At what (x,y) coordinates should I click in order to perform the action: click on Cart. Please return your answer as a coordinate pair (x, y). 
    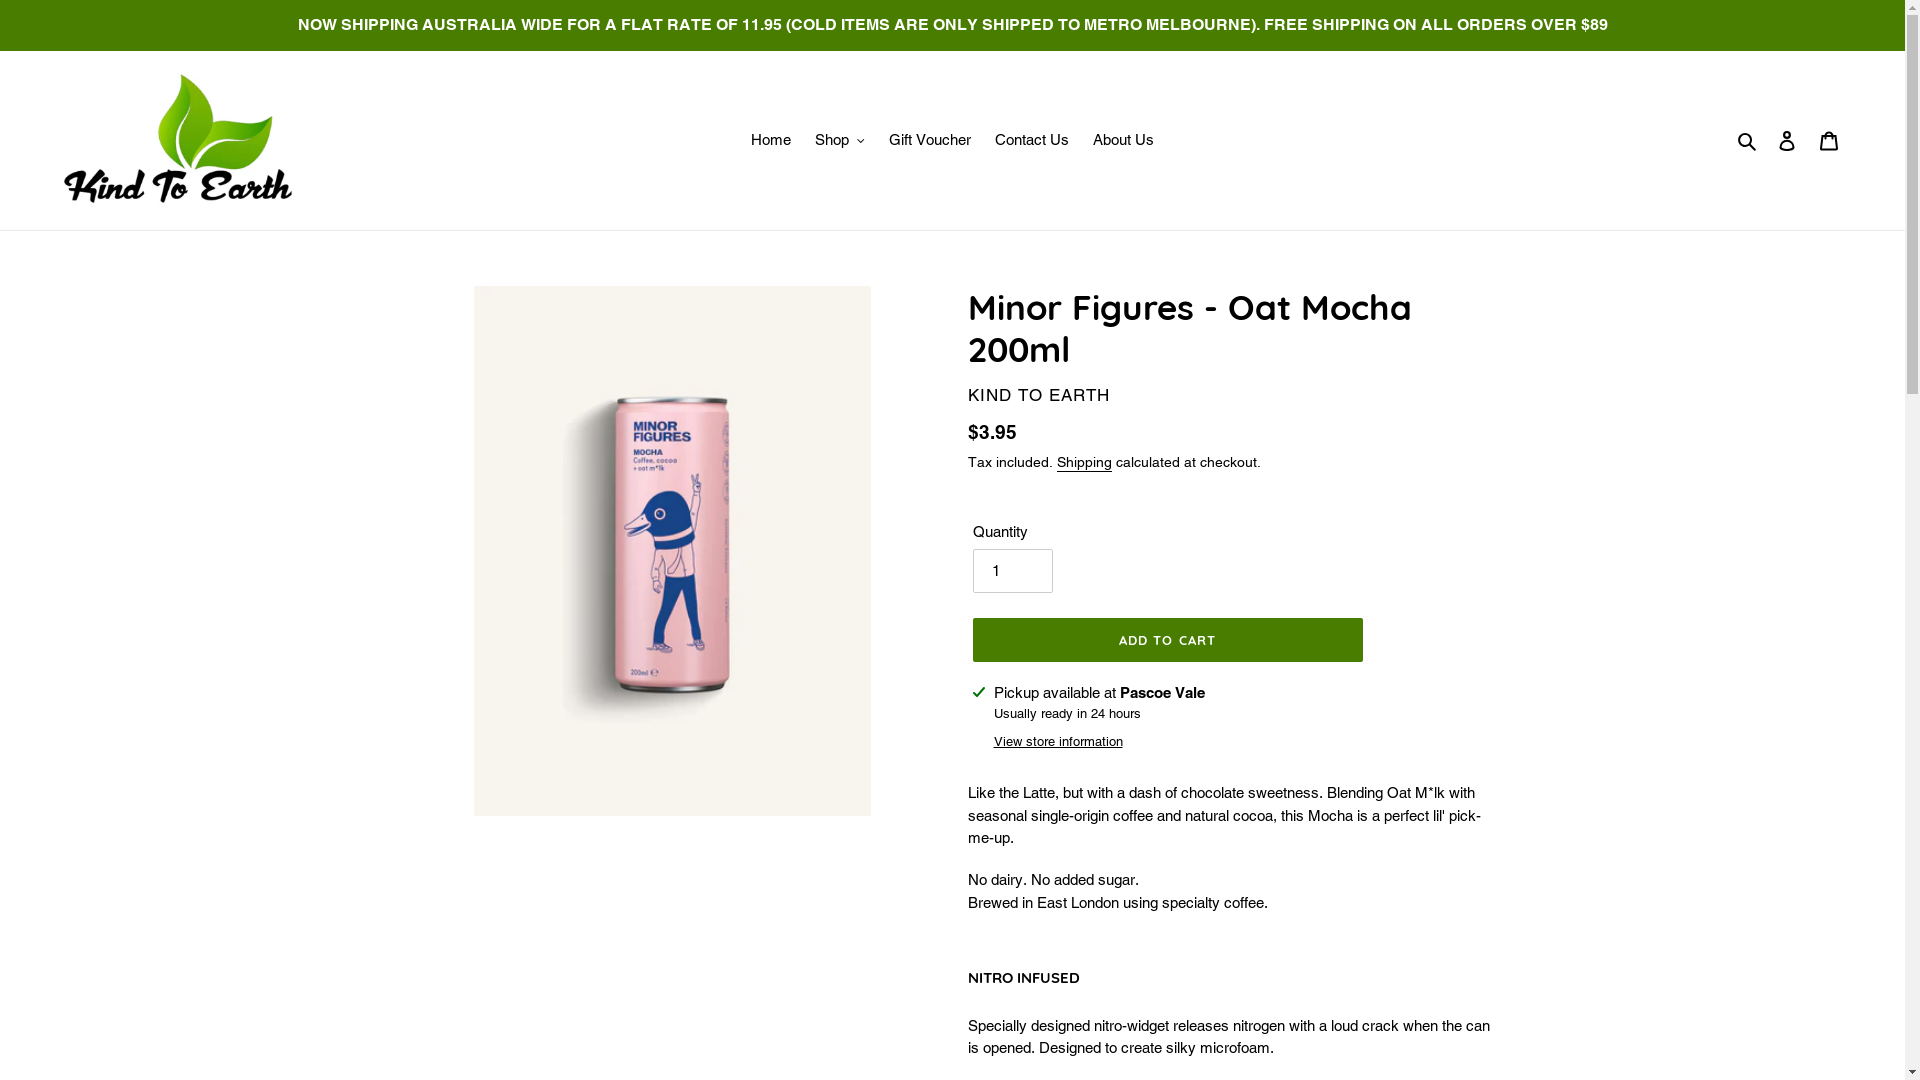
    Looking at the image, I should click on (1829, 140).